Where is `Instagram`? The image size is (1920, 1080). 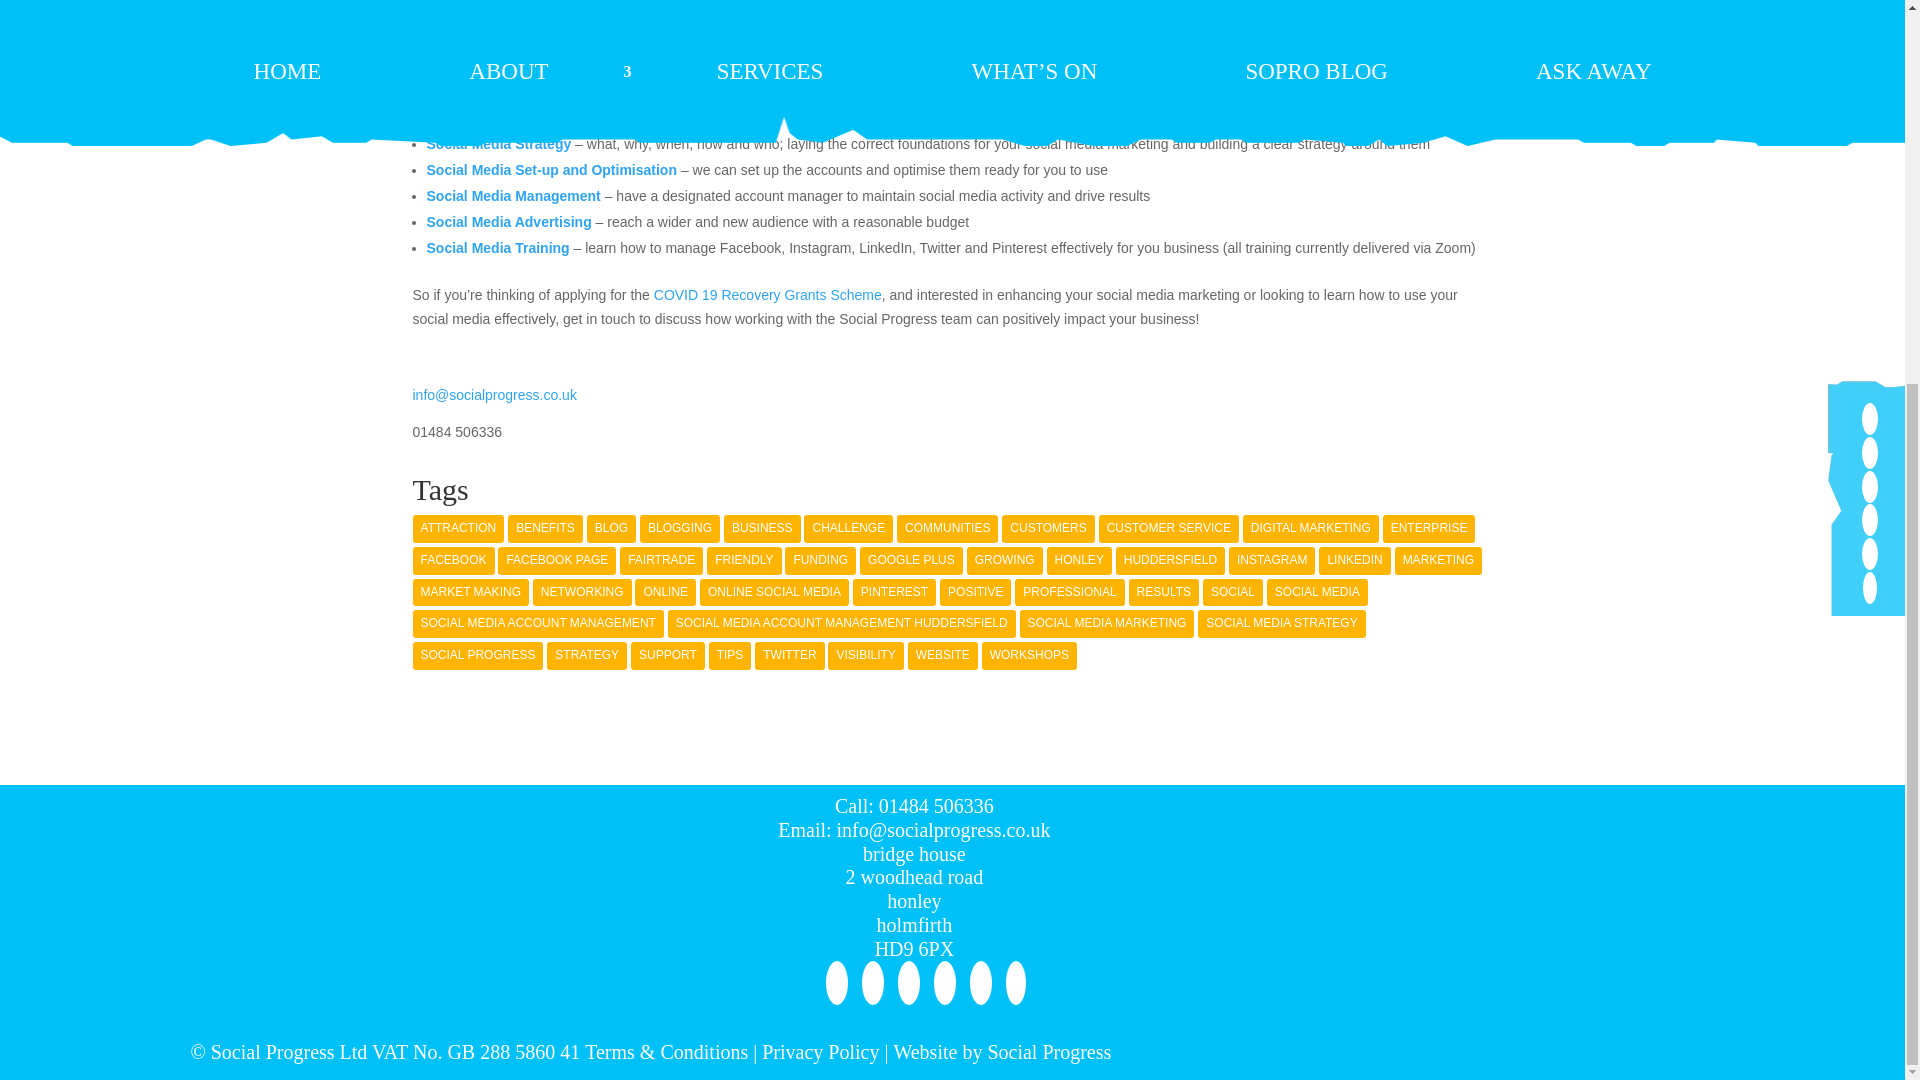 Instagram is located at coordinates (974, 982).